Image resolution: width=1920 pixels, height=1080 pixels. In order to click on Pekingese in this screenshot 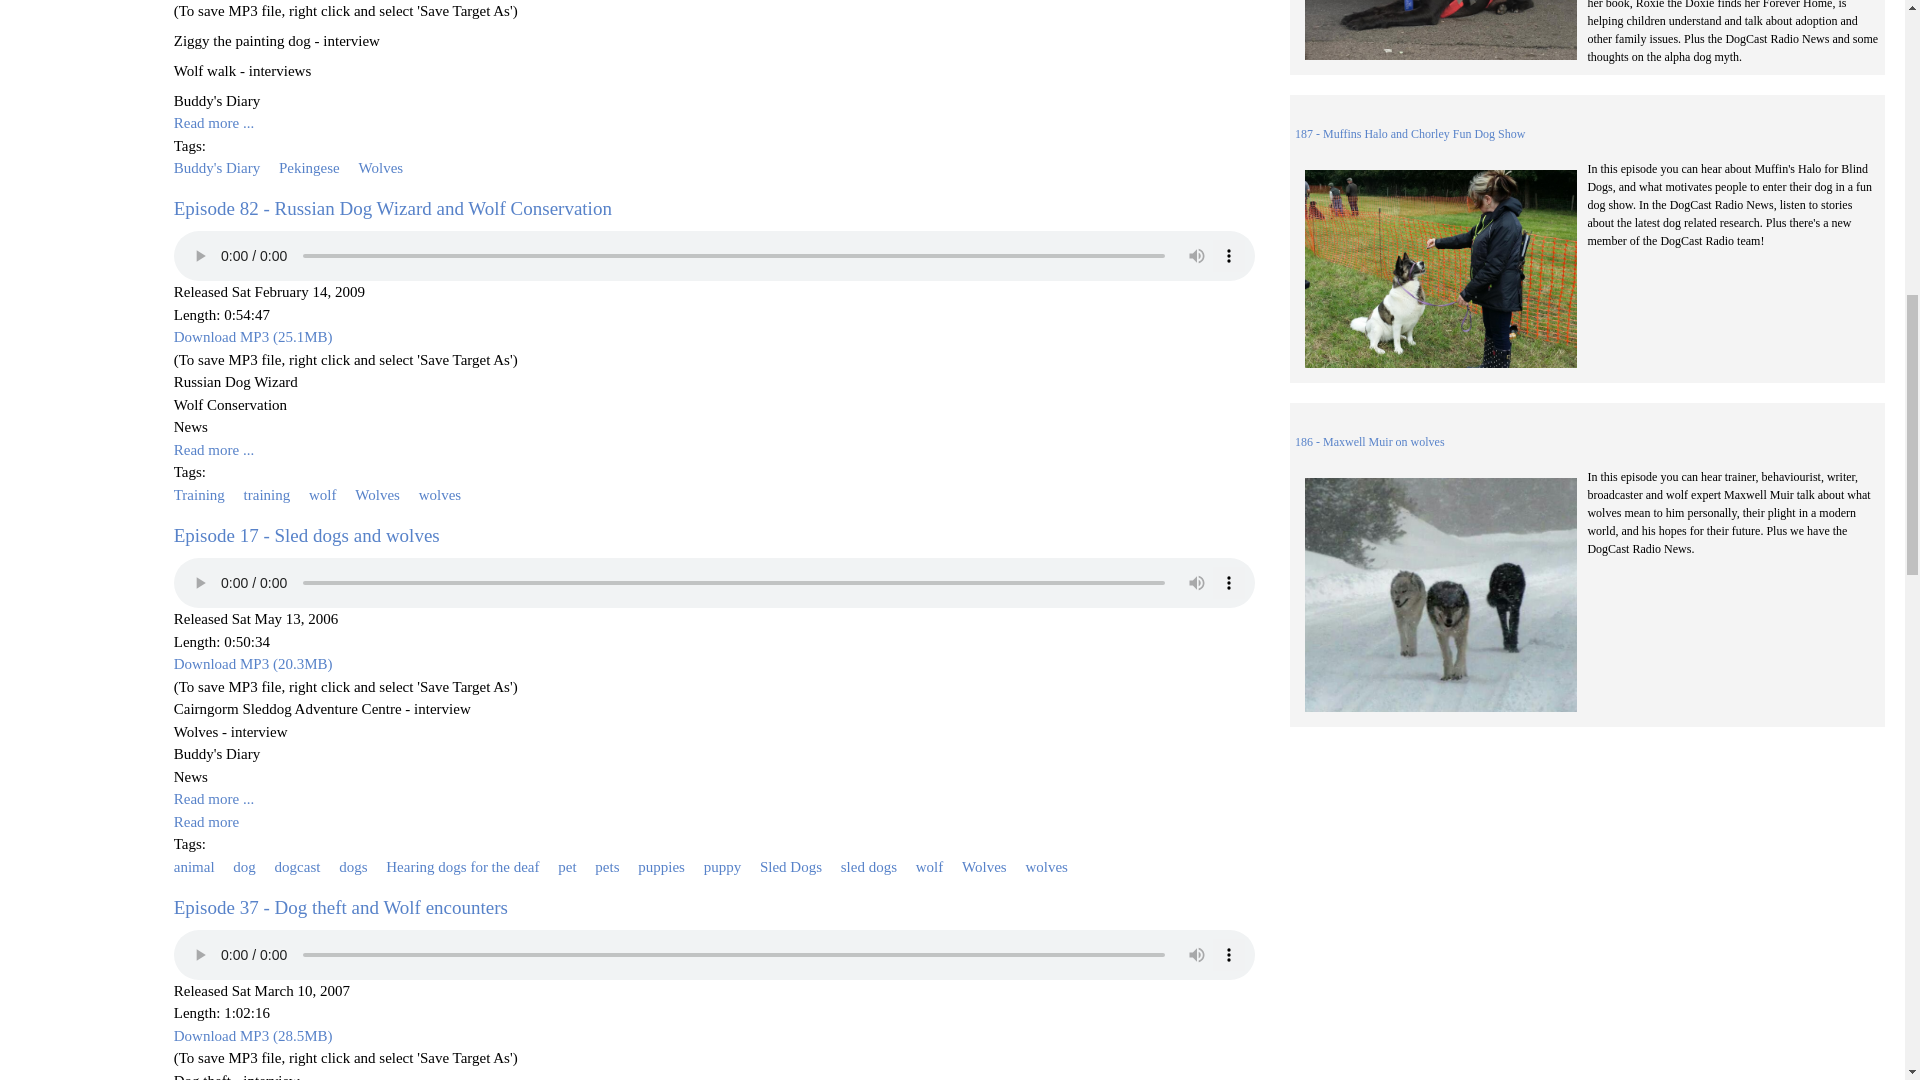, I will do `click(308, 168)`.